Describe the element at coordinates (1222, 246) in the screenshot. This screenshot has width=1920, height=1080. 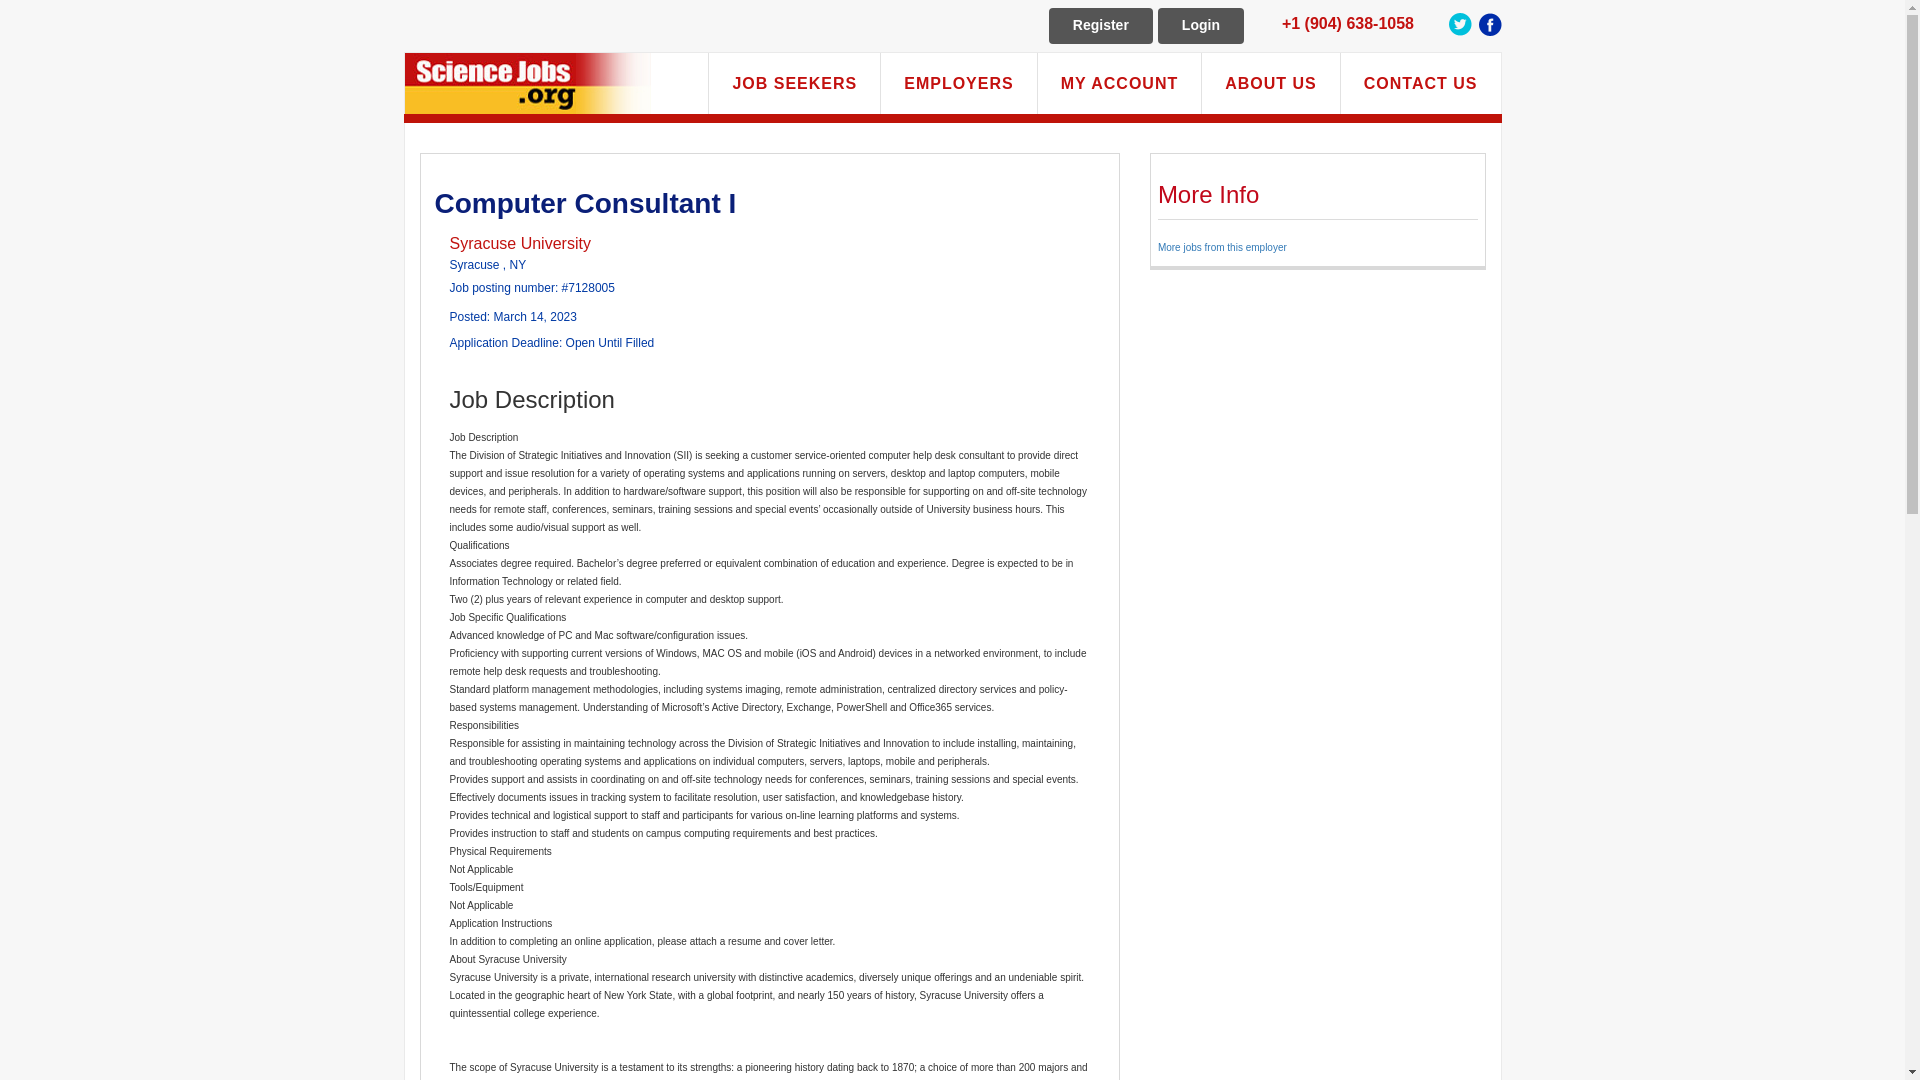
I see `More jobs from this employer` at that location.